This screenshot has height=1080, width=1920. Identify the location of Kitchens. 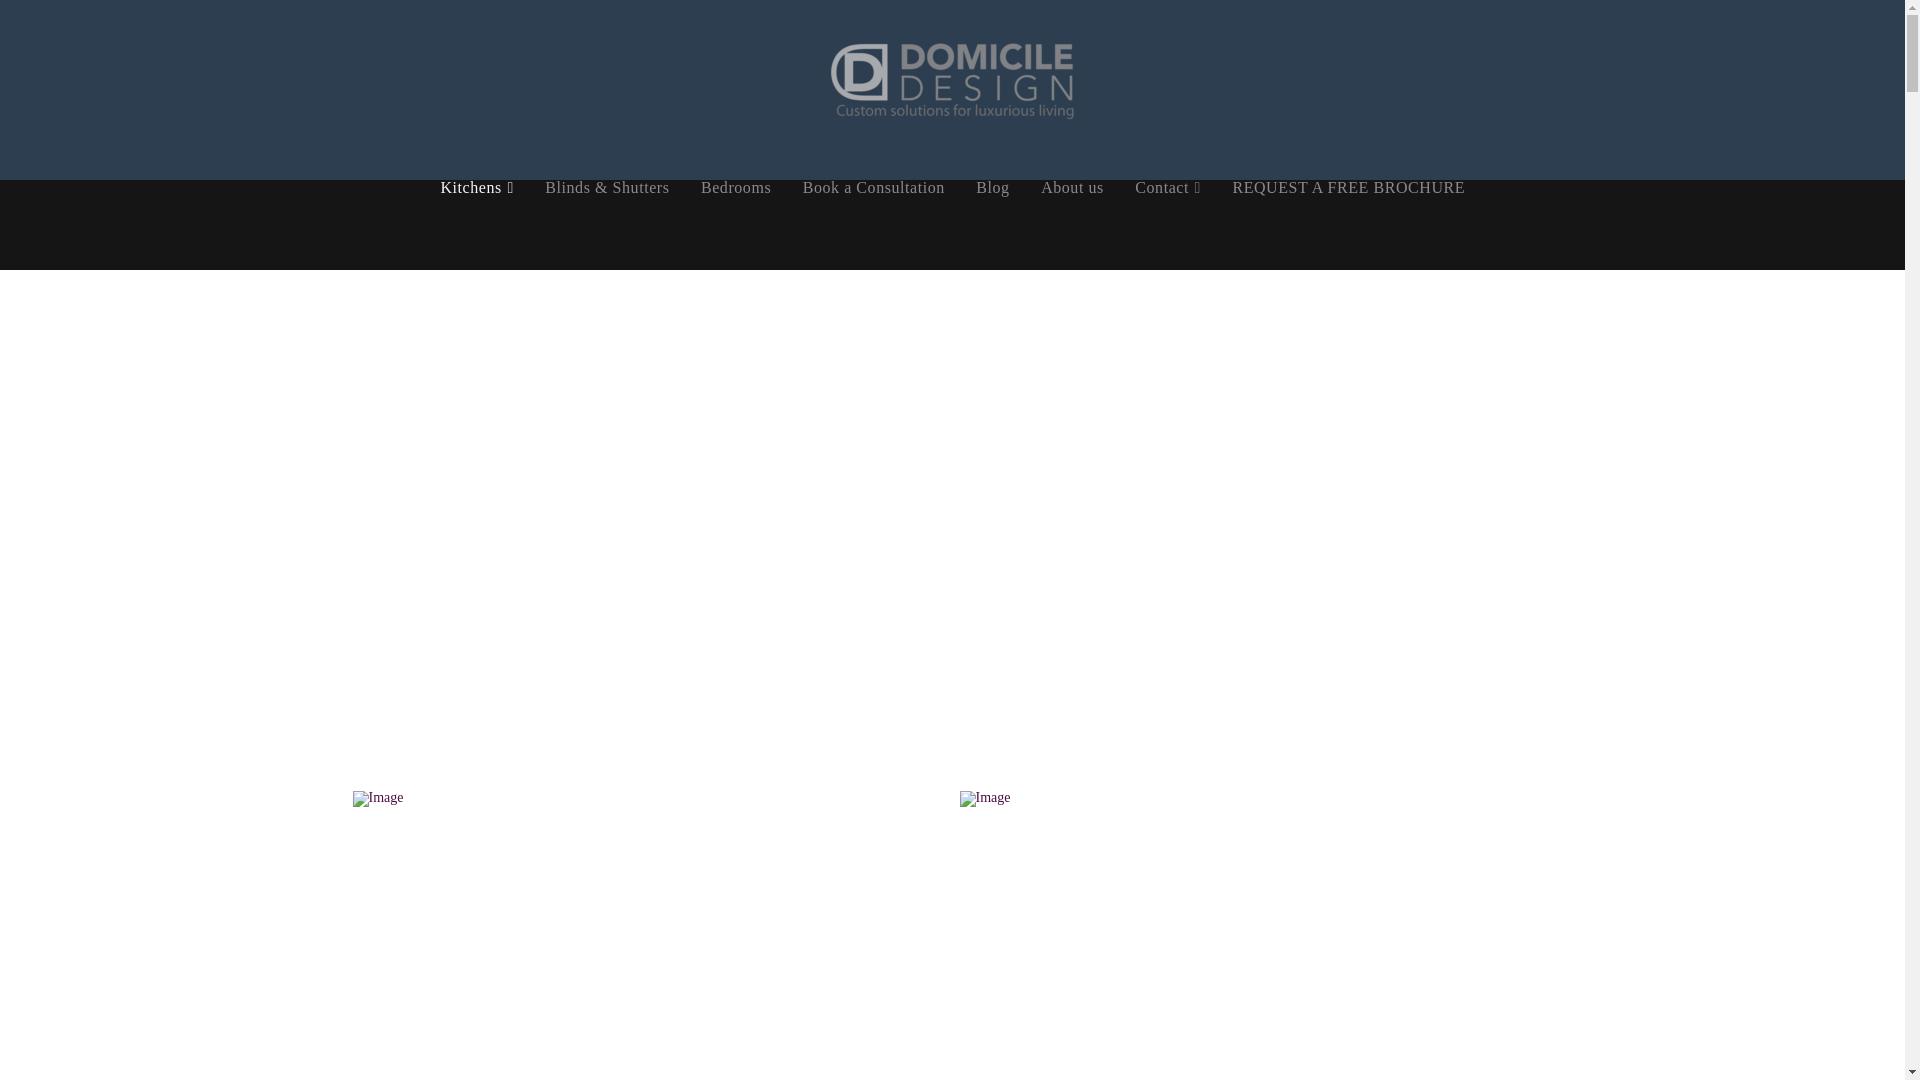
(476, 225).